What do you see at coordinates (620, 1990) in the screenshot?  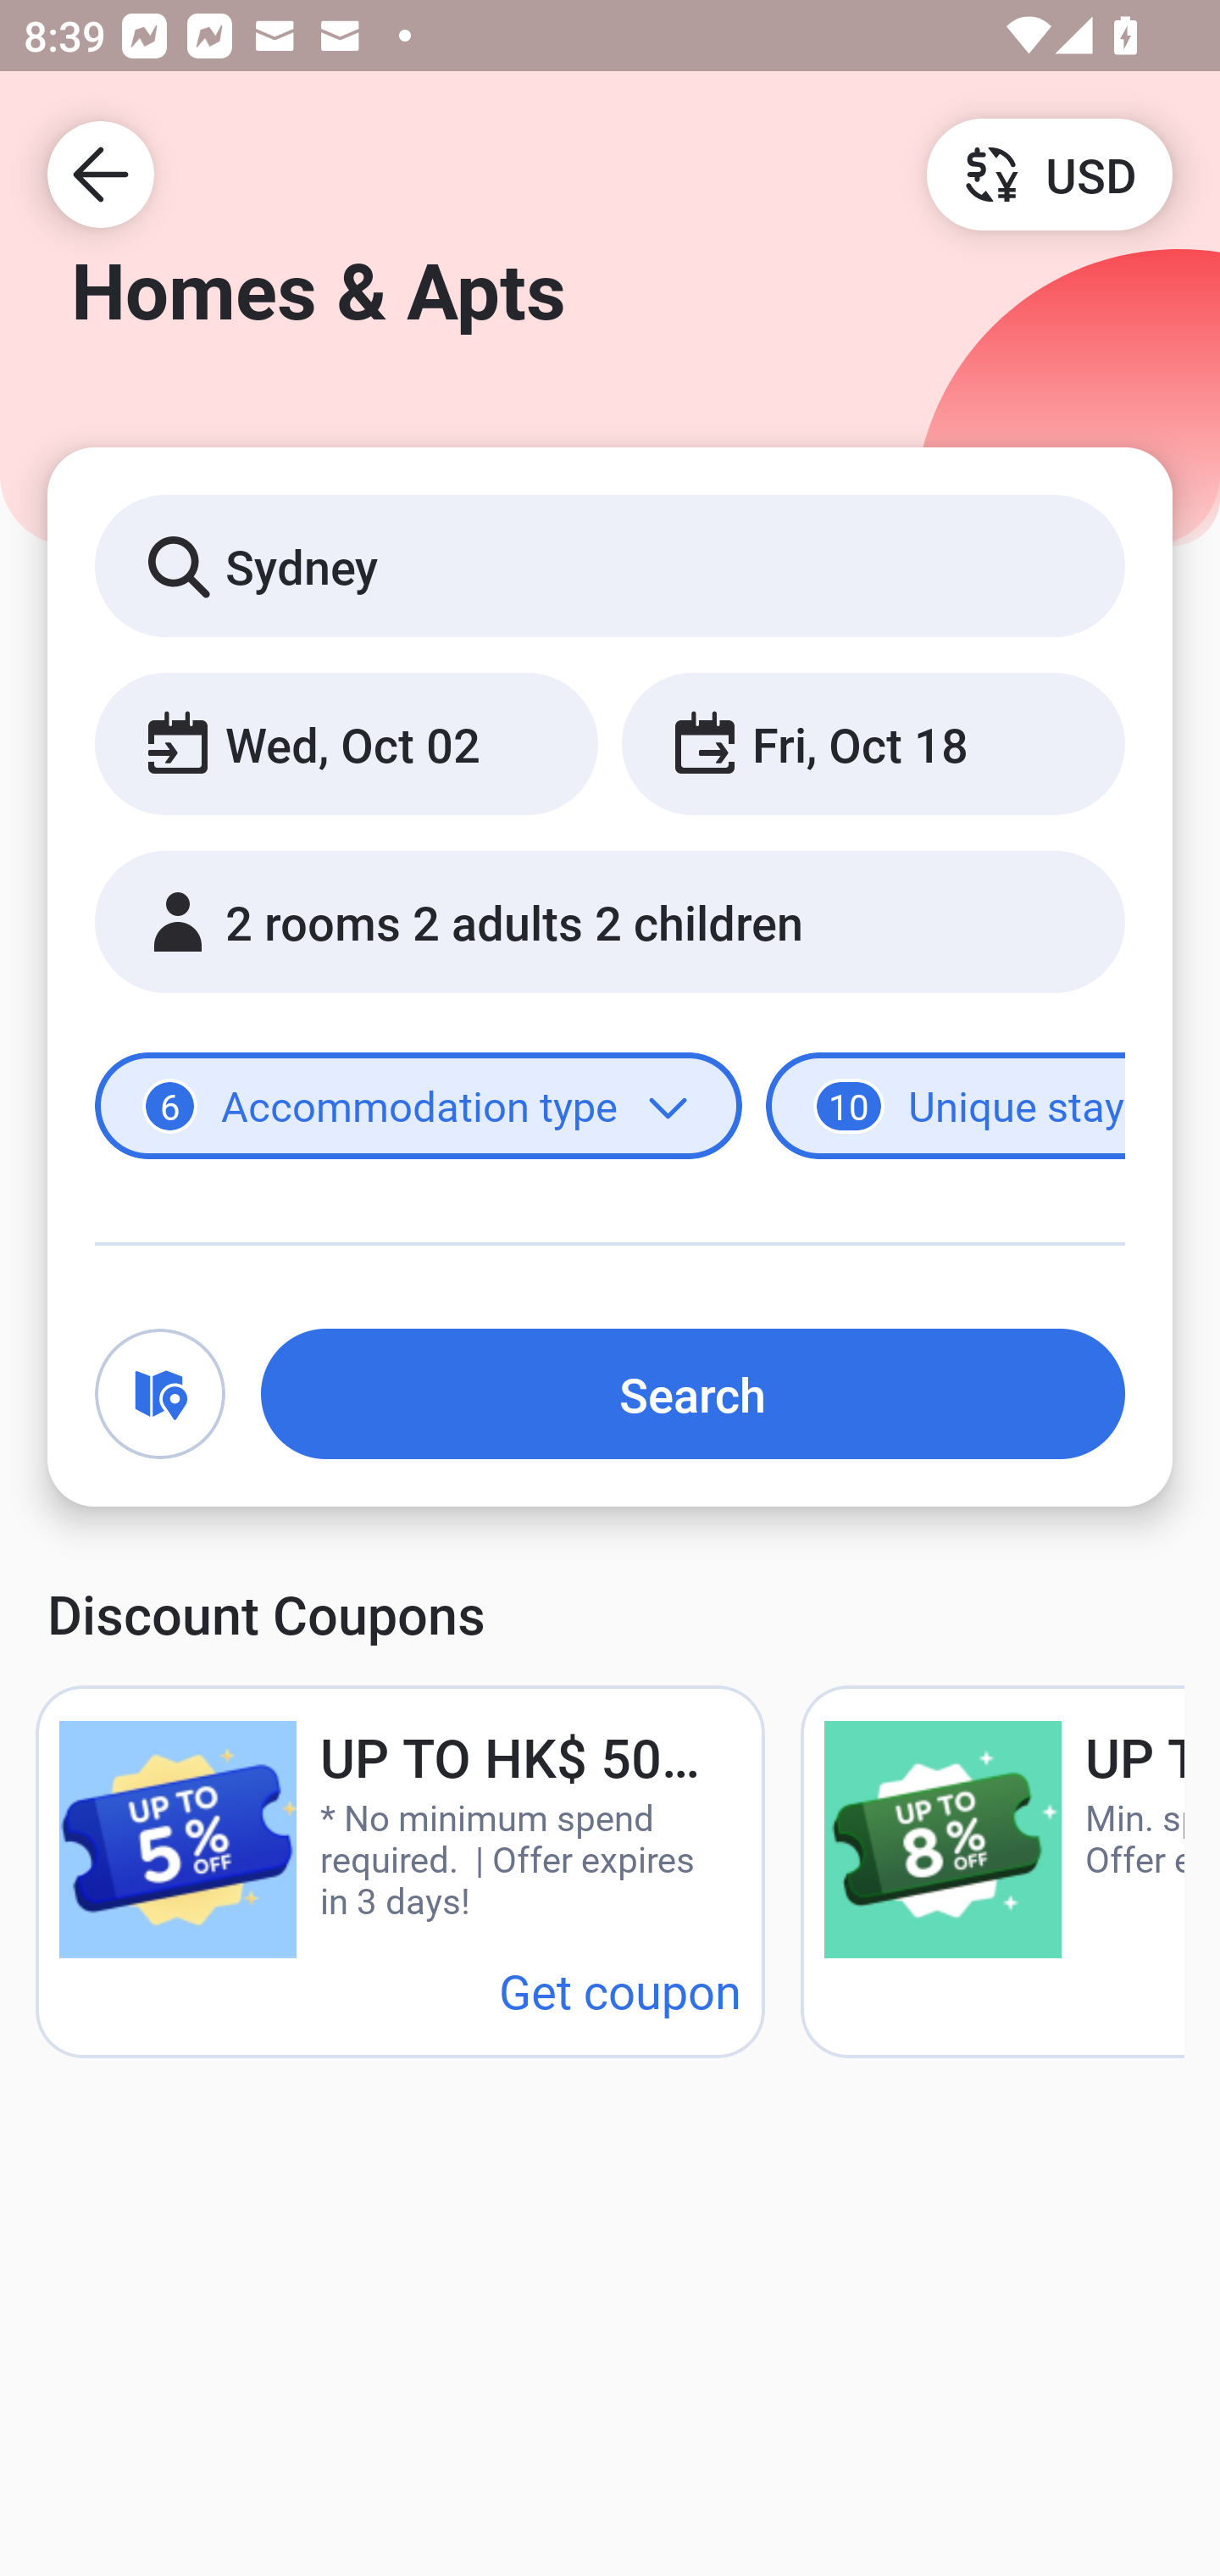 I see `Get coupon` at bounding box center [620, 1990].